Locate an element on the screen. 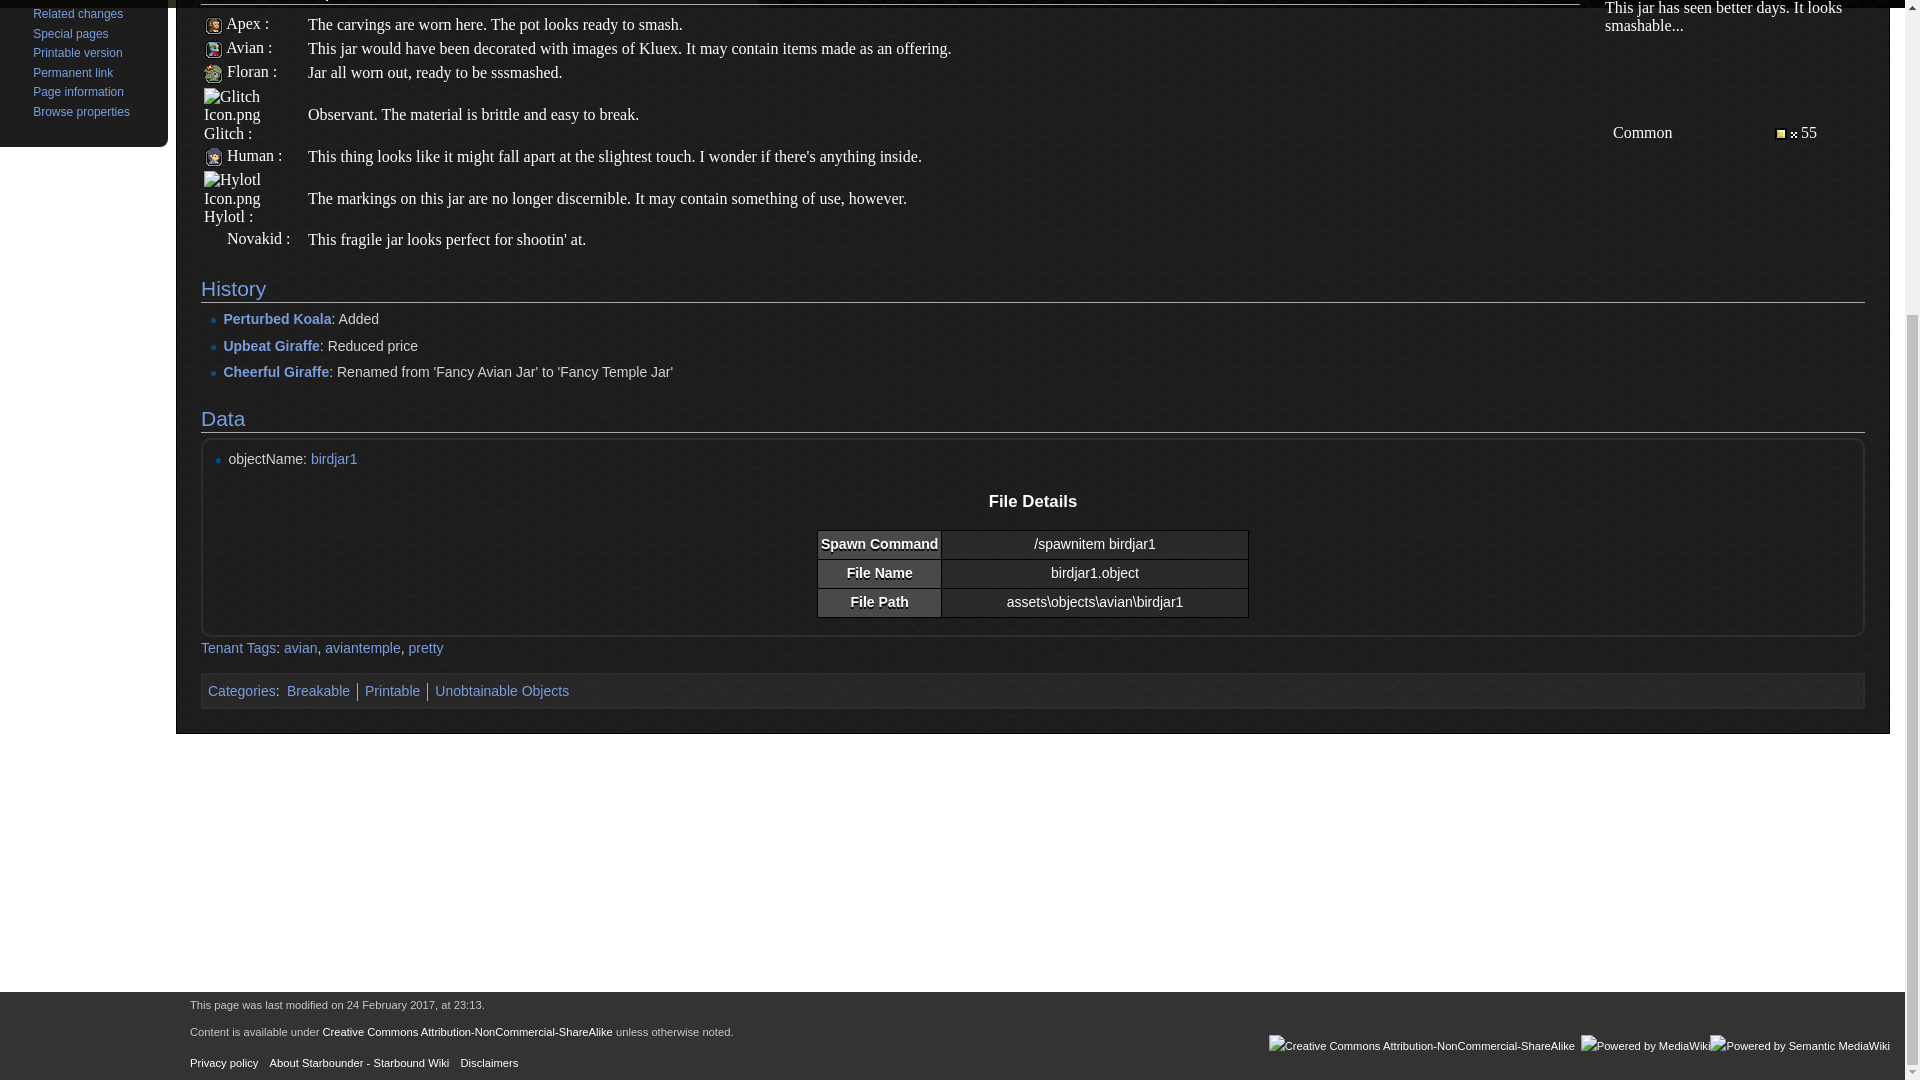 Image resolution: width=1920 pixels, height=1080 pixels. Floran is located at coordinates (247, 70).